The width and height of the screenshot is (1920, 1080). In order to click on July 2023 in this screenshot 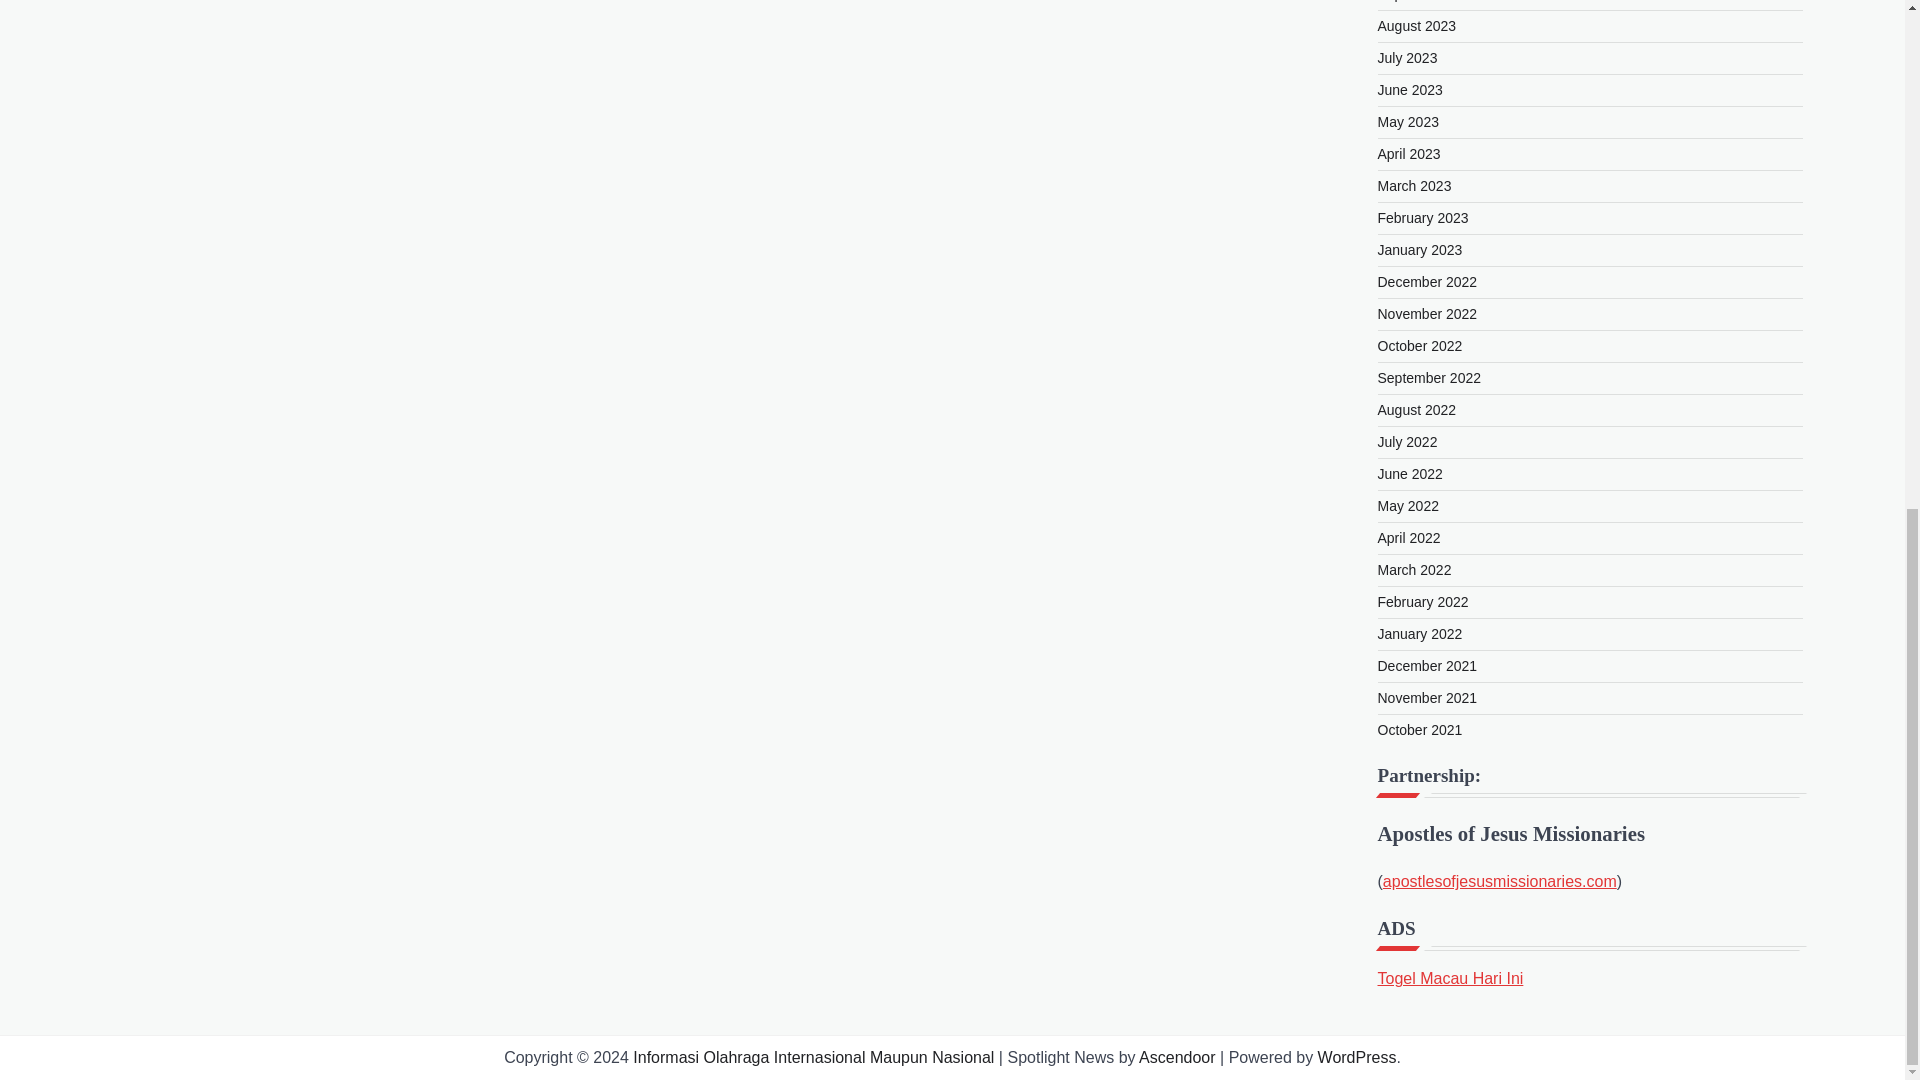, I will do `click(1408, 57)`.